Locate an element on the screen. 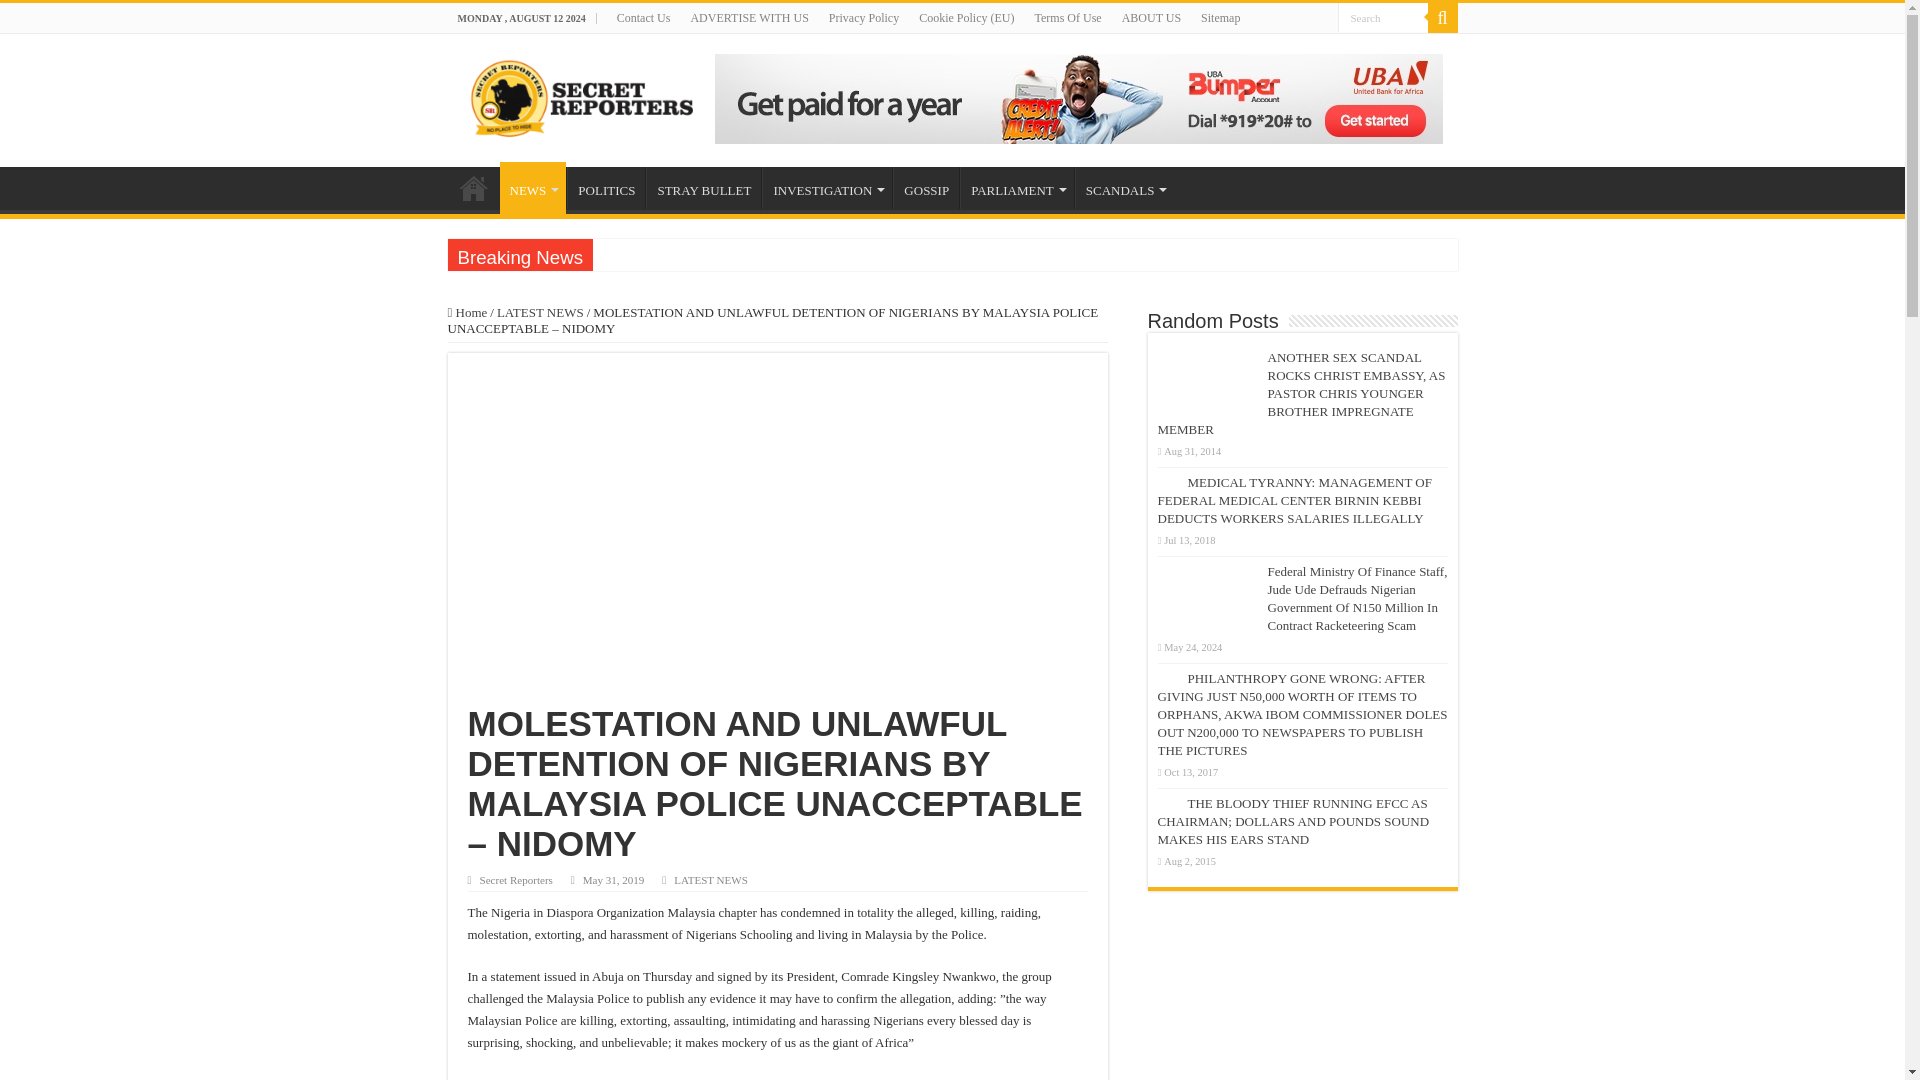 Image resolution: width=1920 pixels, height=1080 pixels. Privacy Policy is located at coordinates (864, 18).